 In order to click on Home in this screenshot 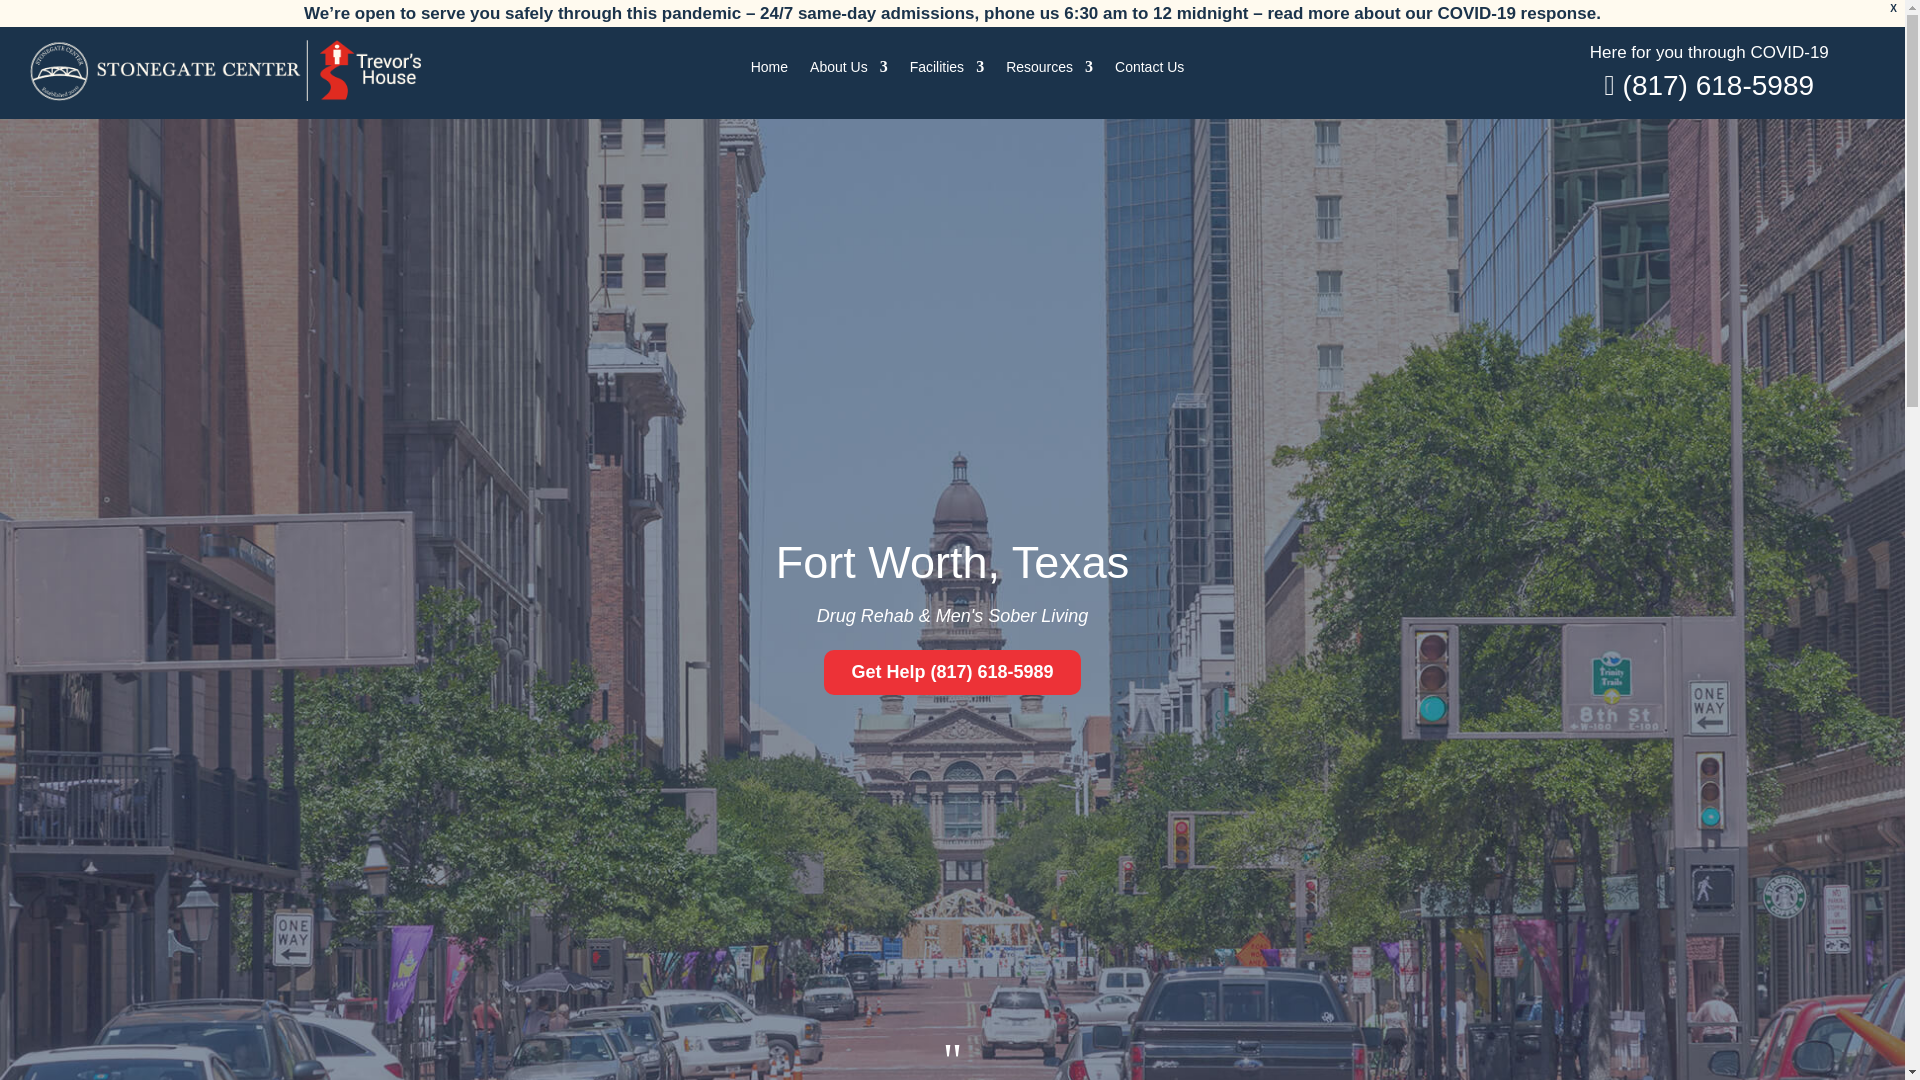, I will do `click(768, 71)`.